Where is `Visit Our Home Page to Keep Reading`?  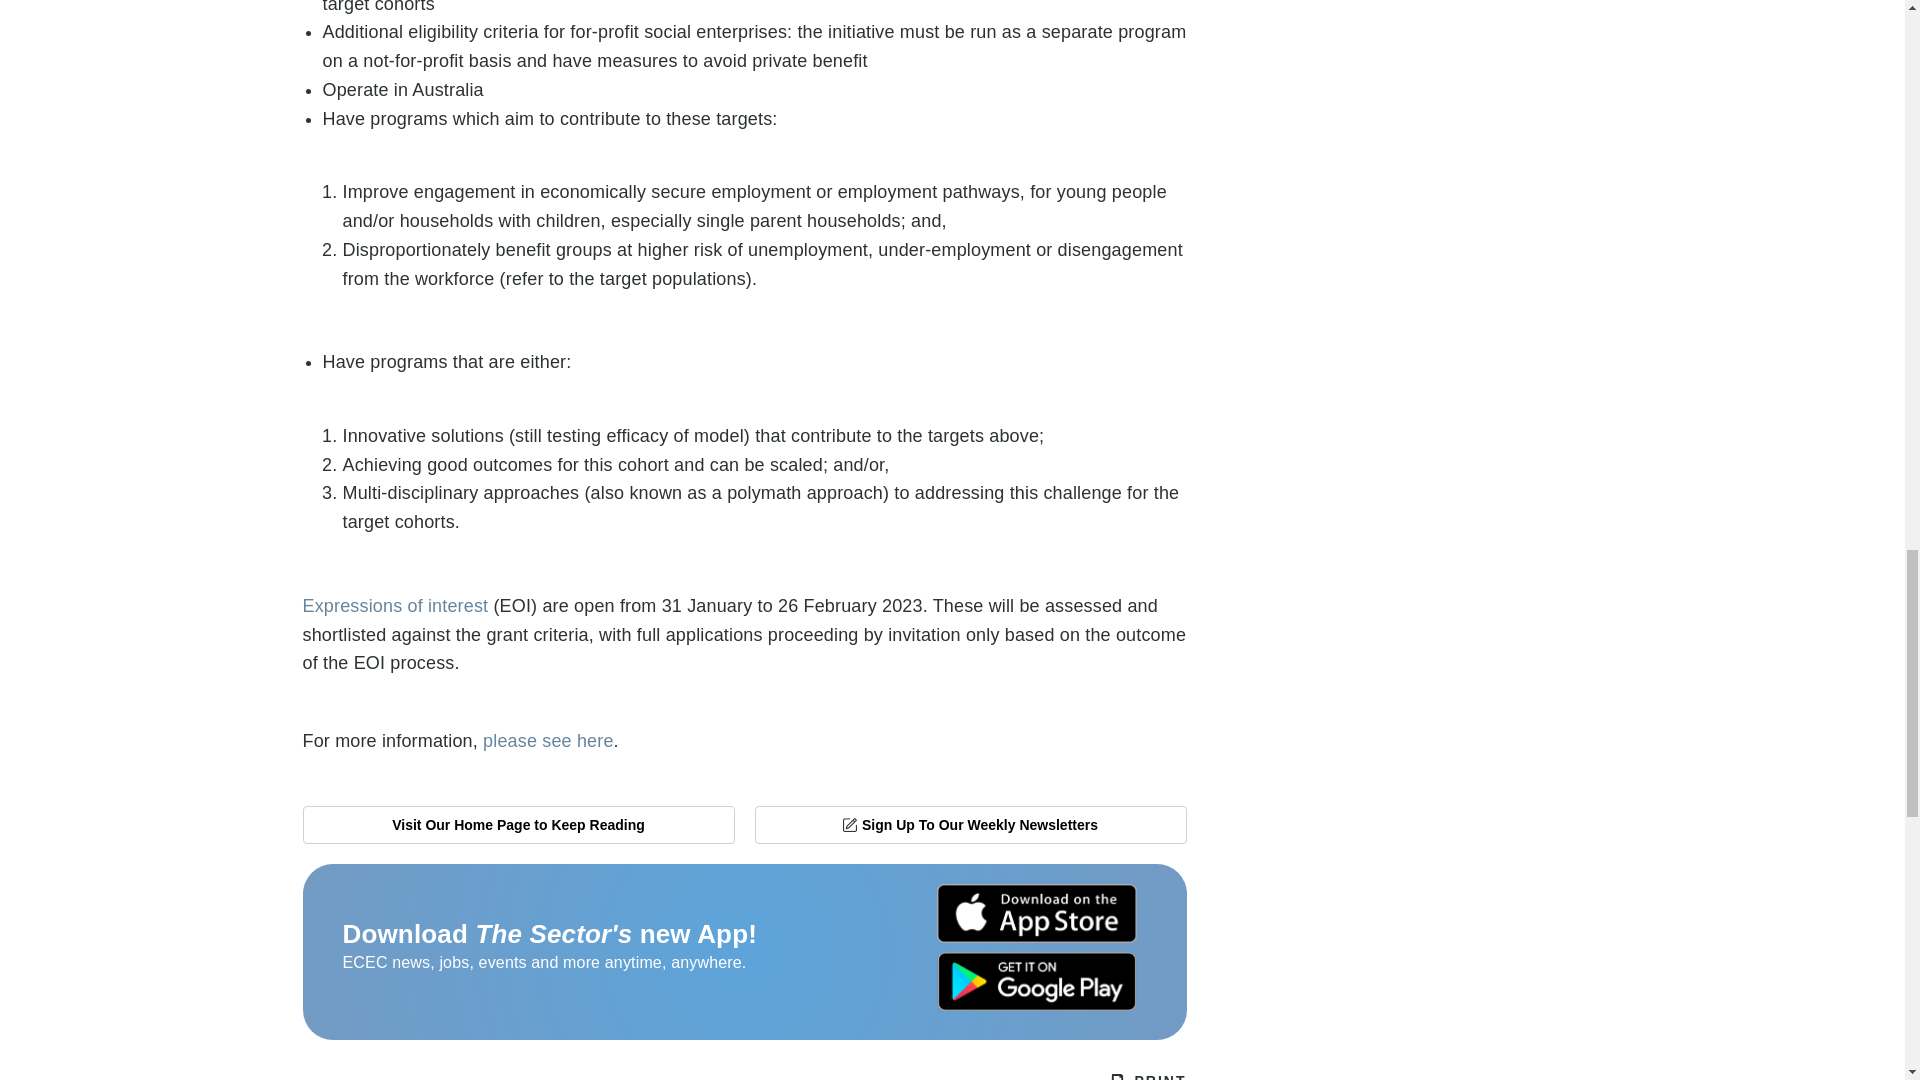
Visit Our Home Page to Keep Reading is located at coordinates (517, 824).